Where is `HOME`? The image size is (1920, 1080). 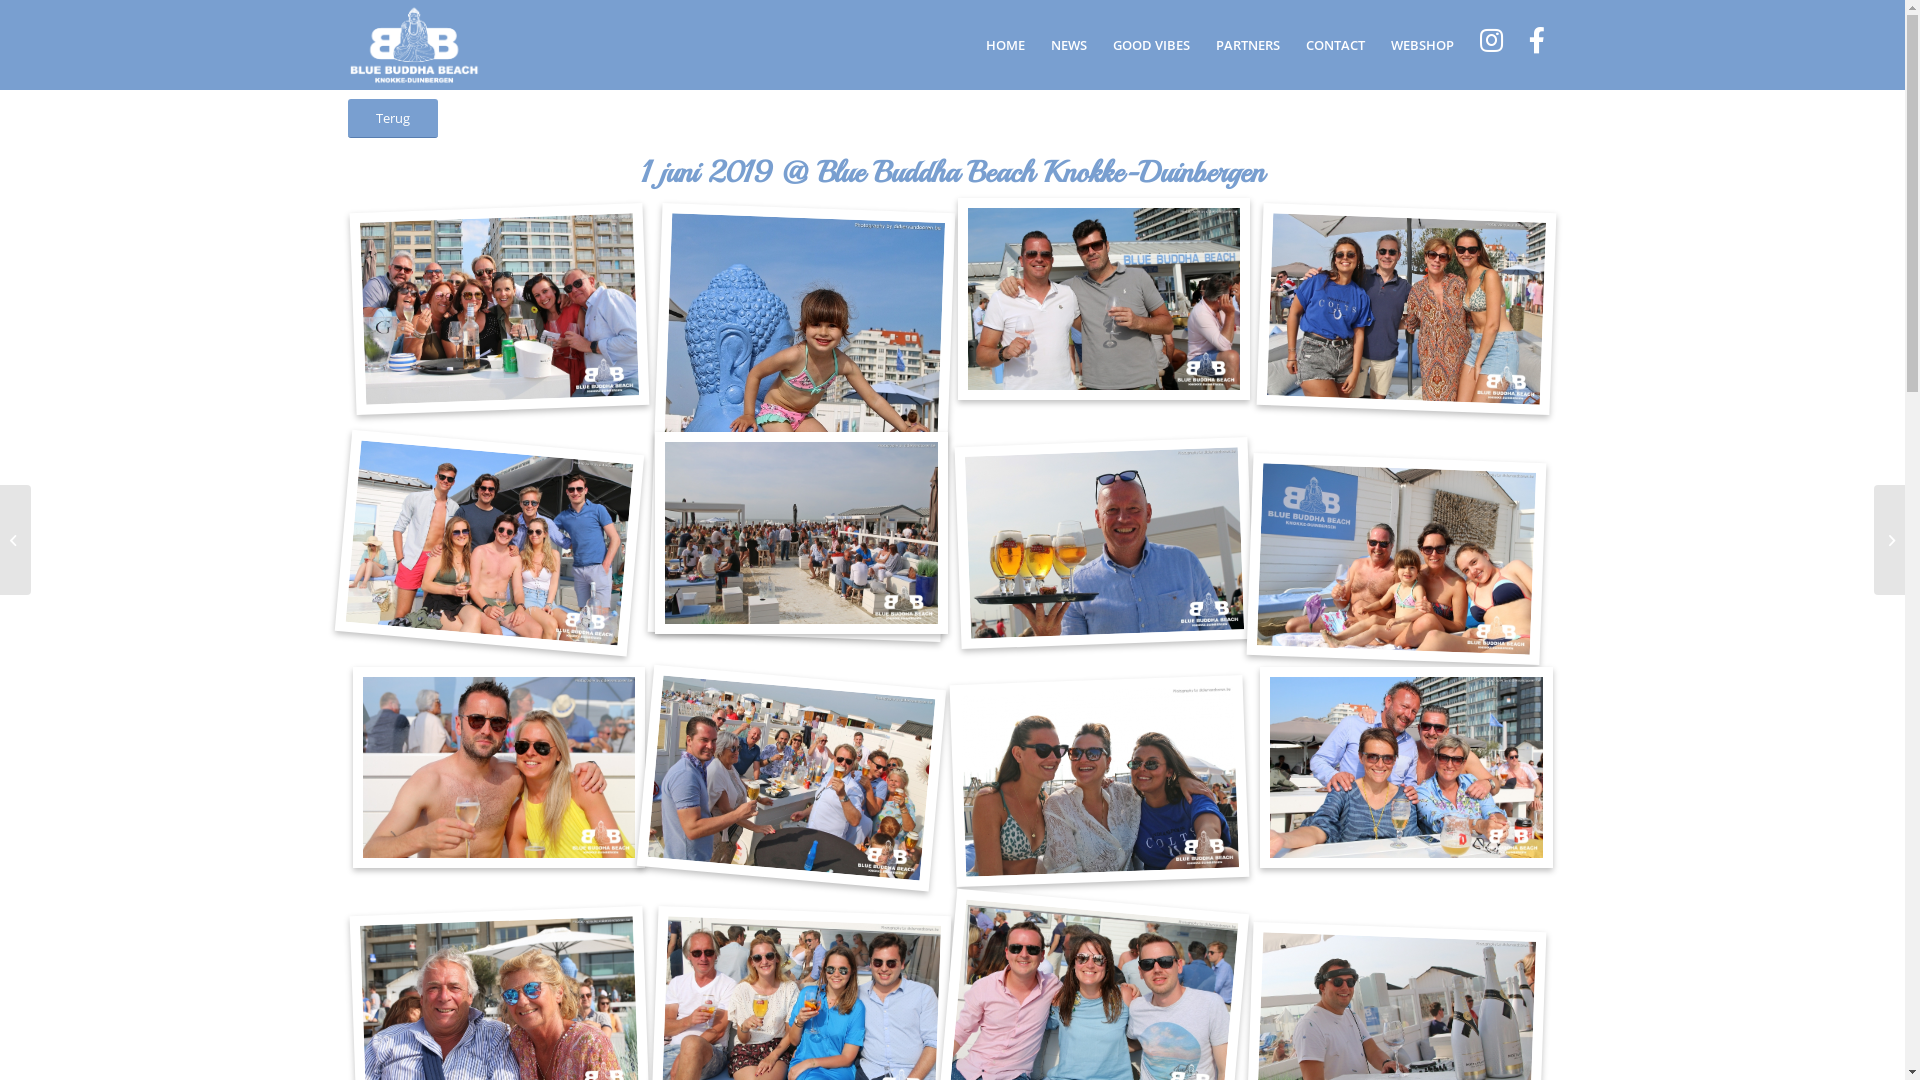
HOME is located at coordinates (1004, 45).